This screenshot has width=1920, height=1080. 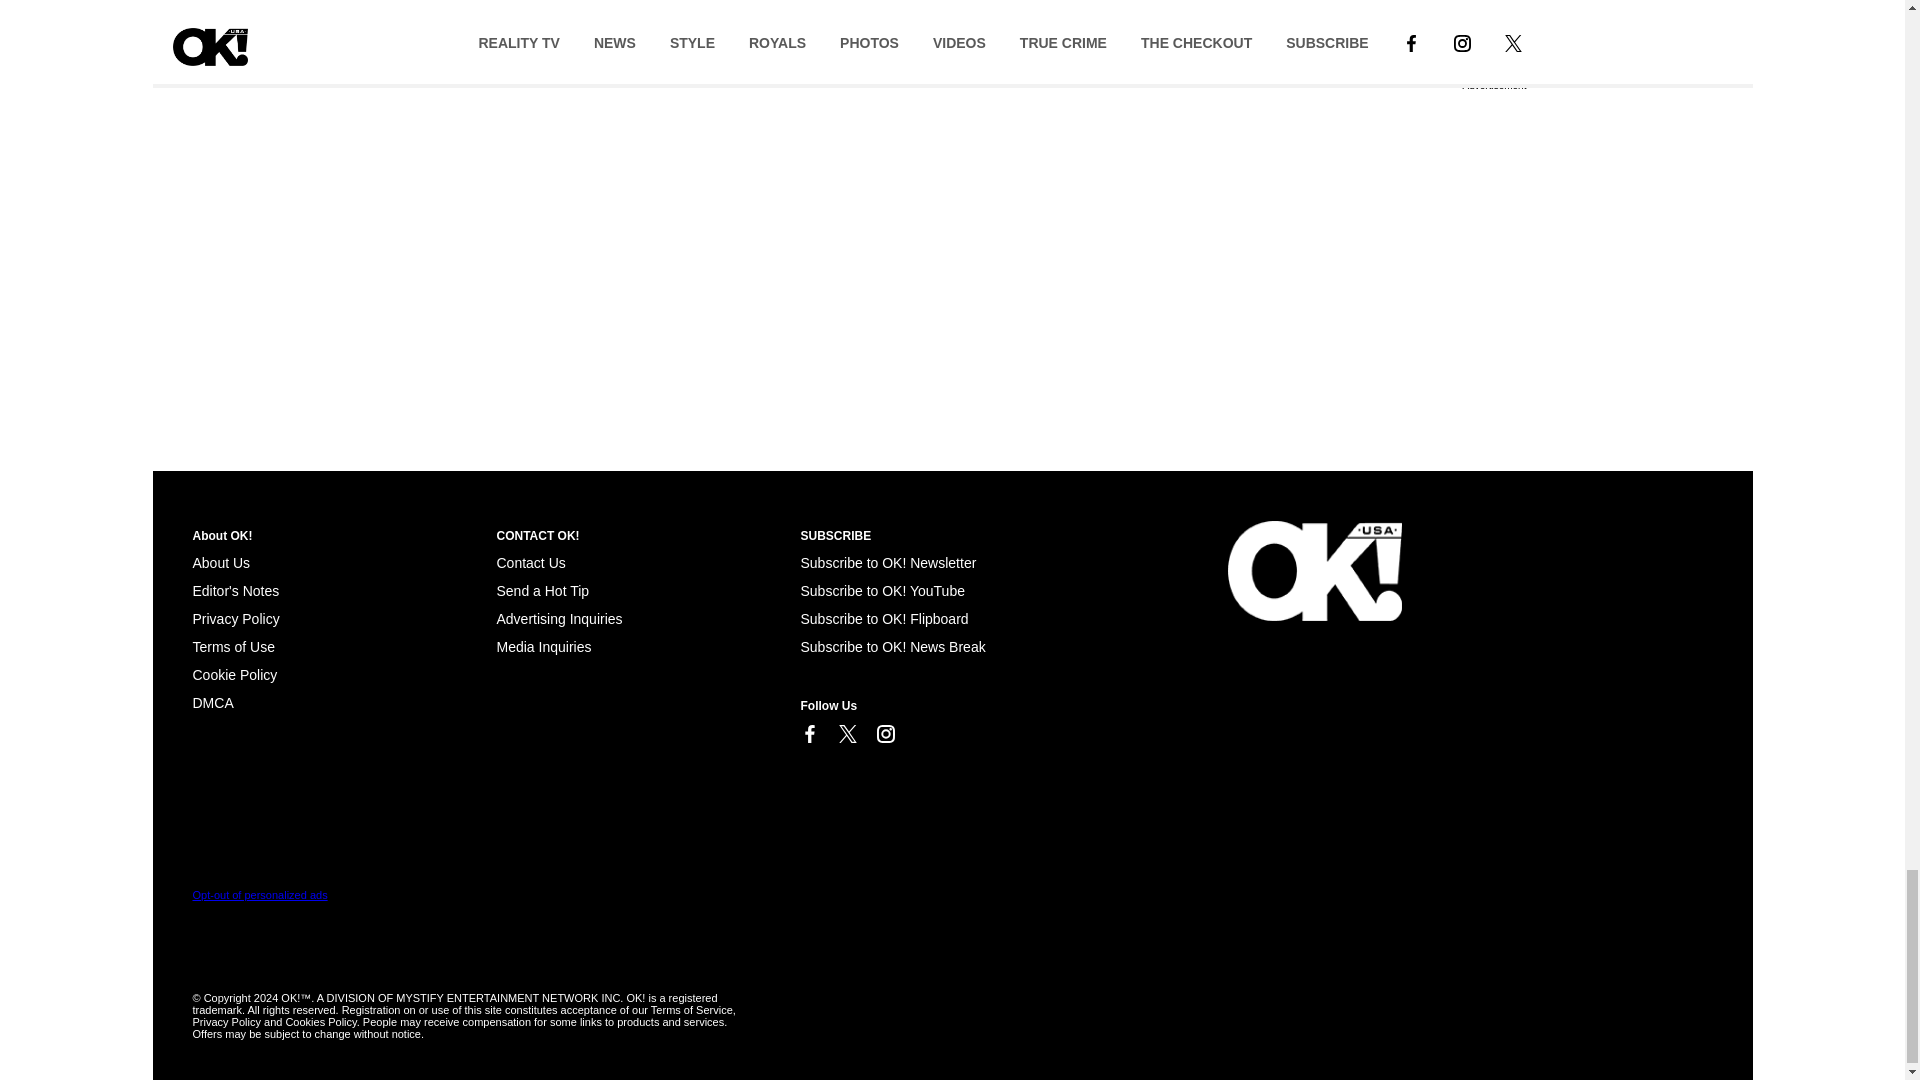 I want to click on Media Inquiries, so click(x=543, y=646).